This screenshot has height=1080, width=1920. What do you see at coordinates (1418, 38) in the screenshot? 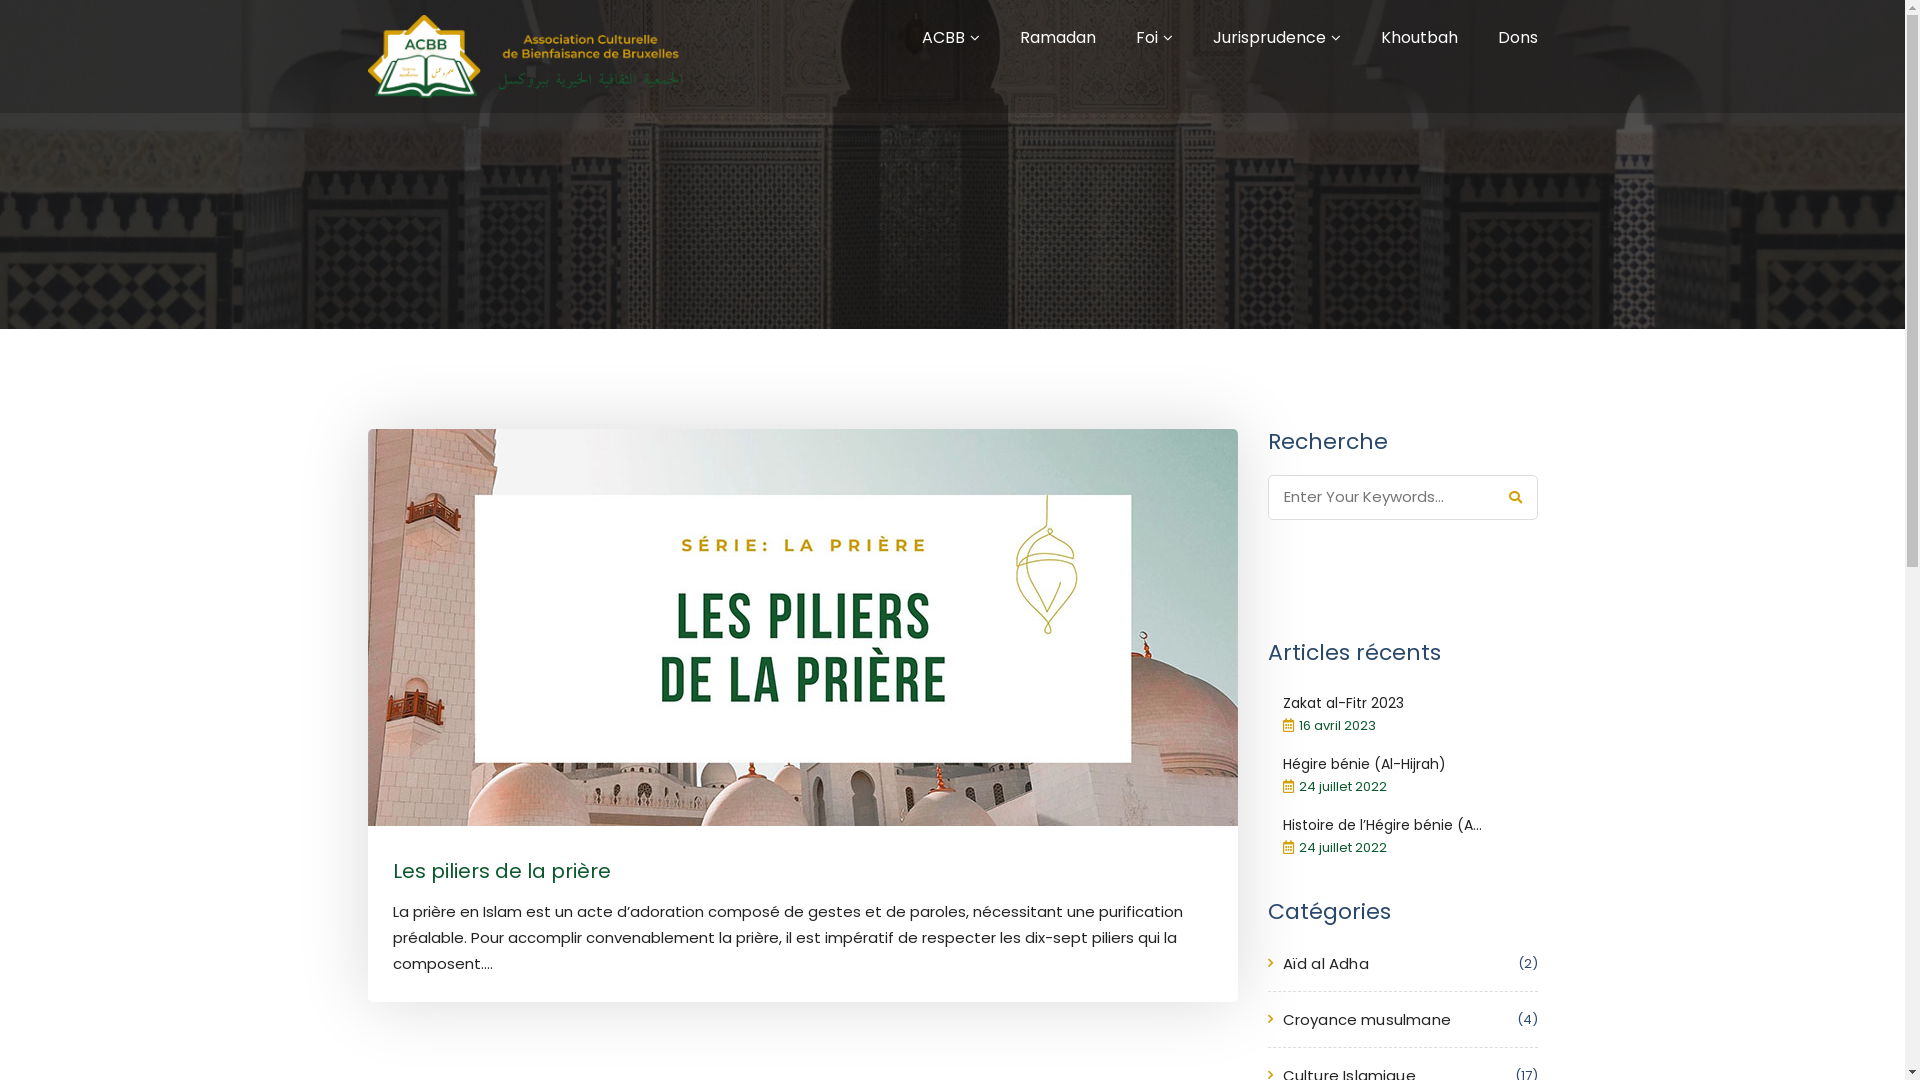
I see `Khoutbah` at bounding box center [1418, 38].